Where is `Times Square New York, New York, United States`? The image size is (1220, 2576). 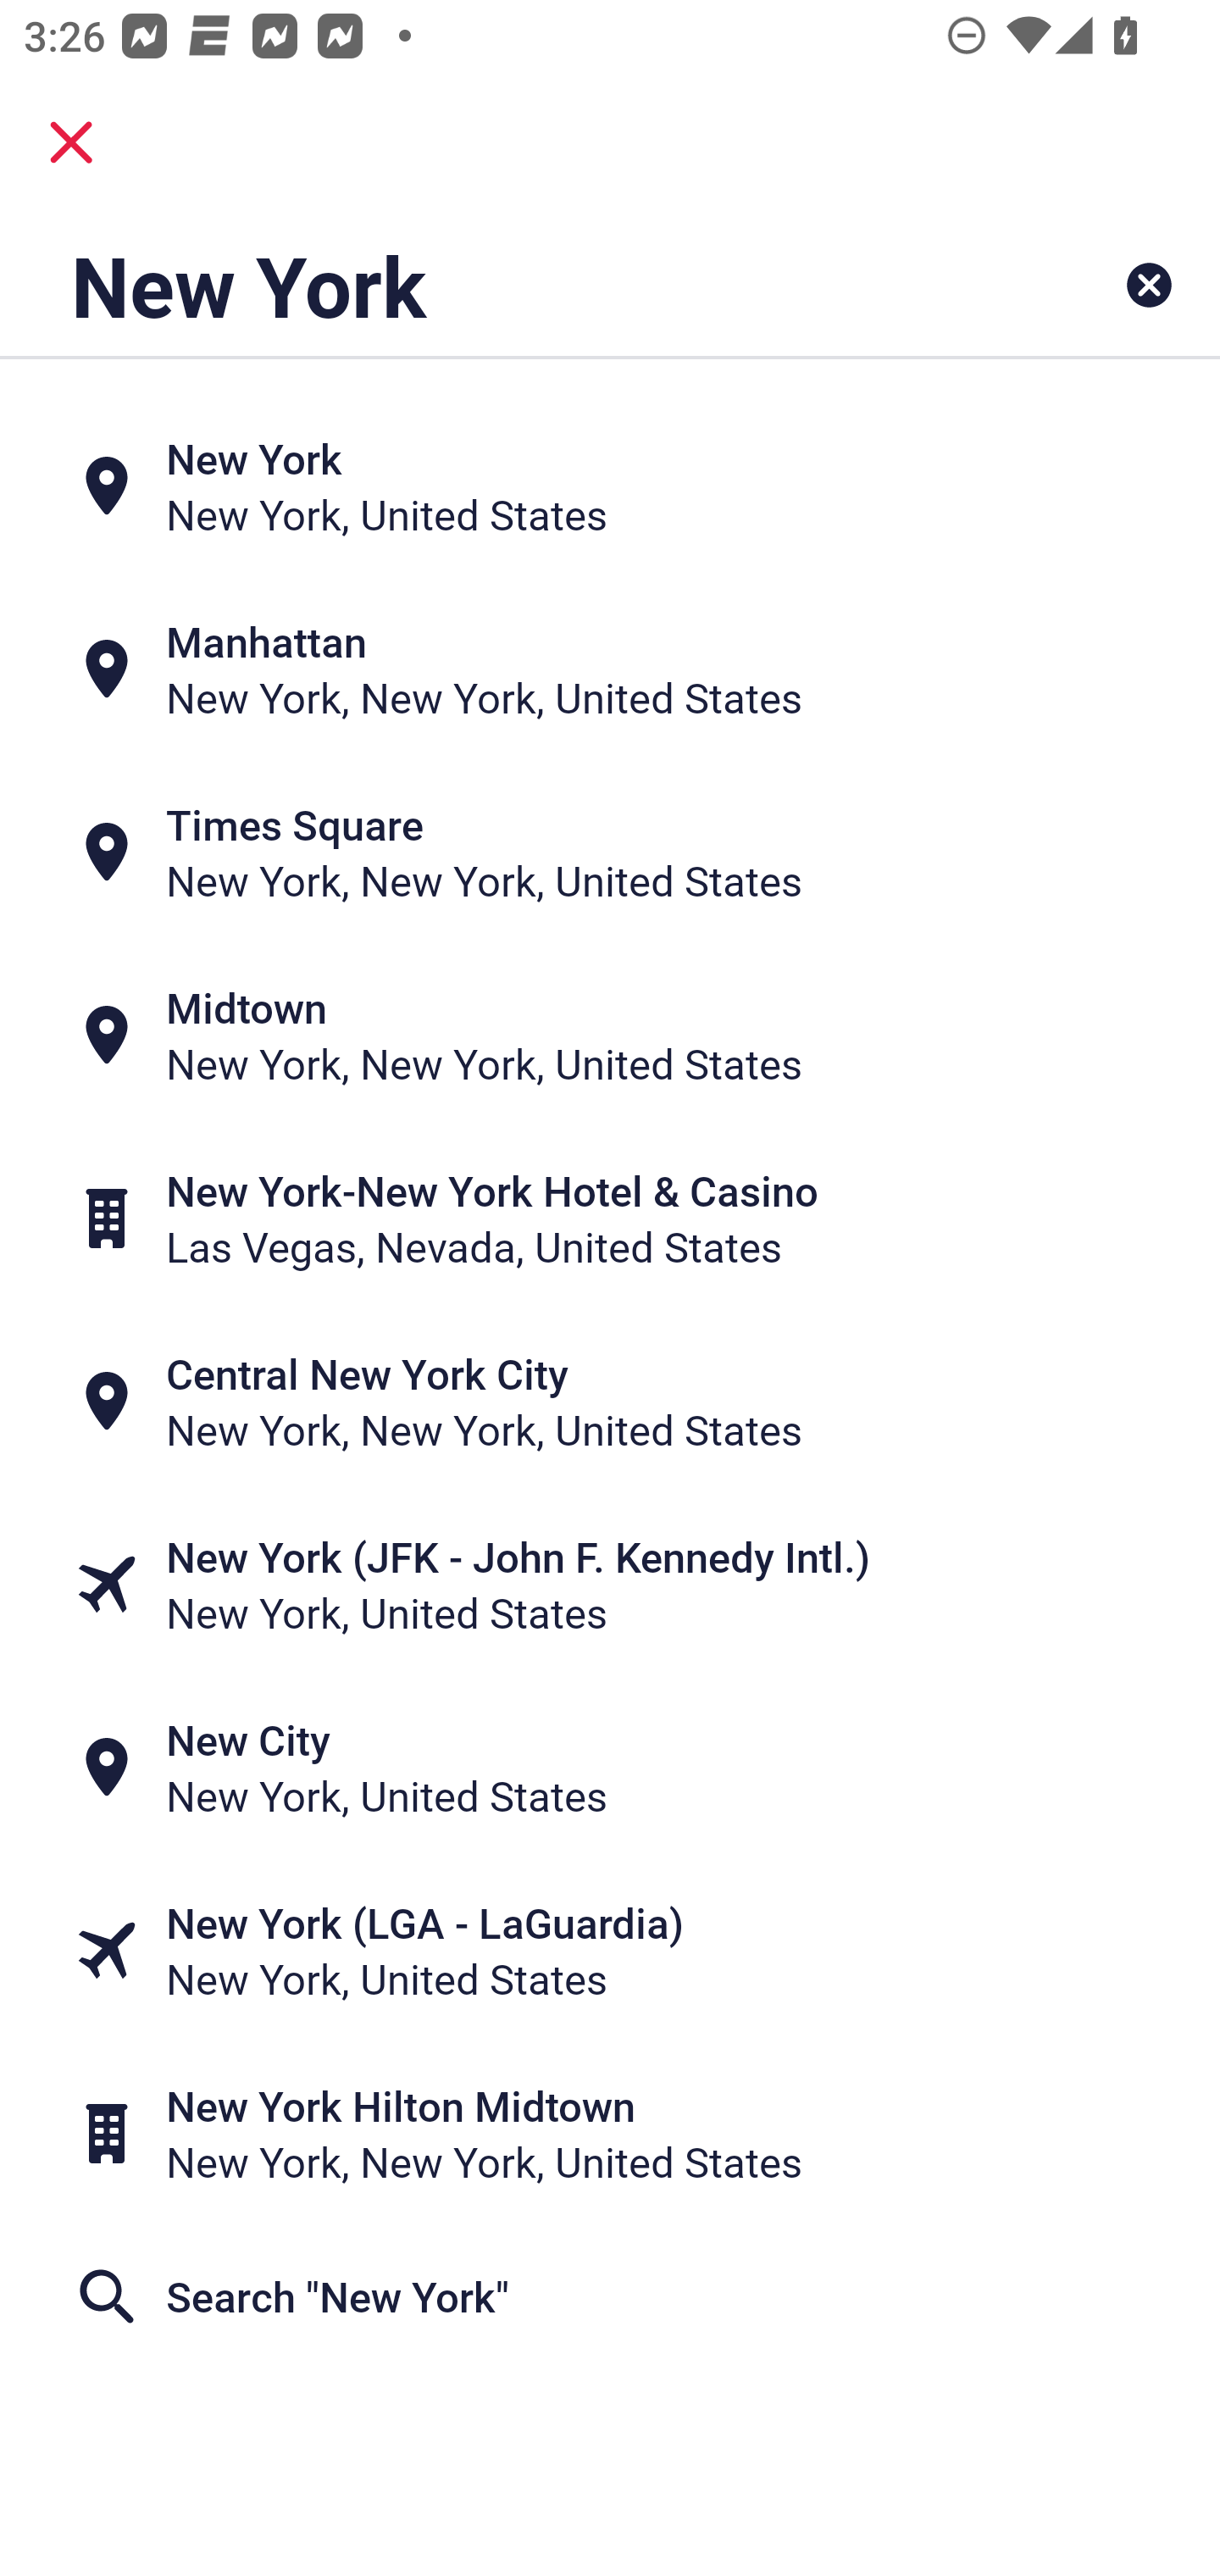 Times Square New York, New York, United States is located at coordinates (610, 851).